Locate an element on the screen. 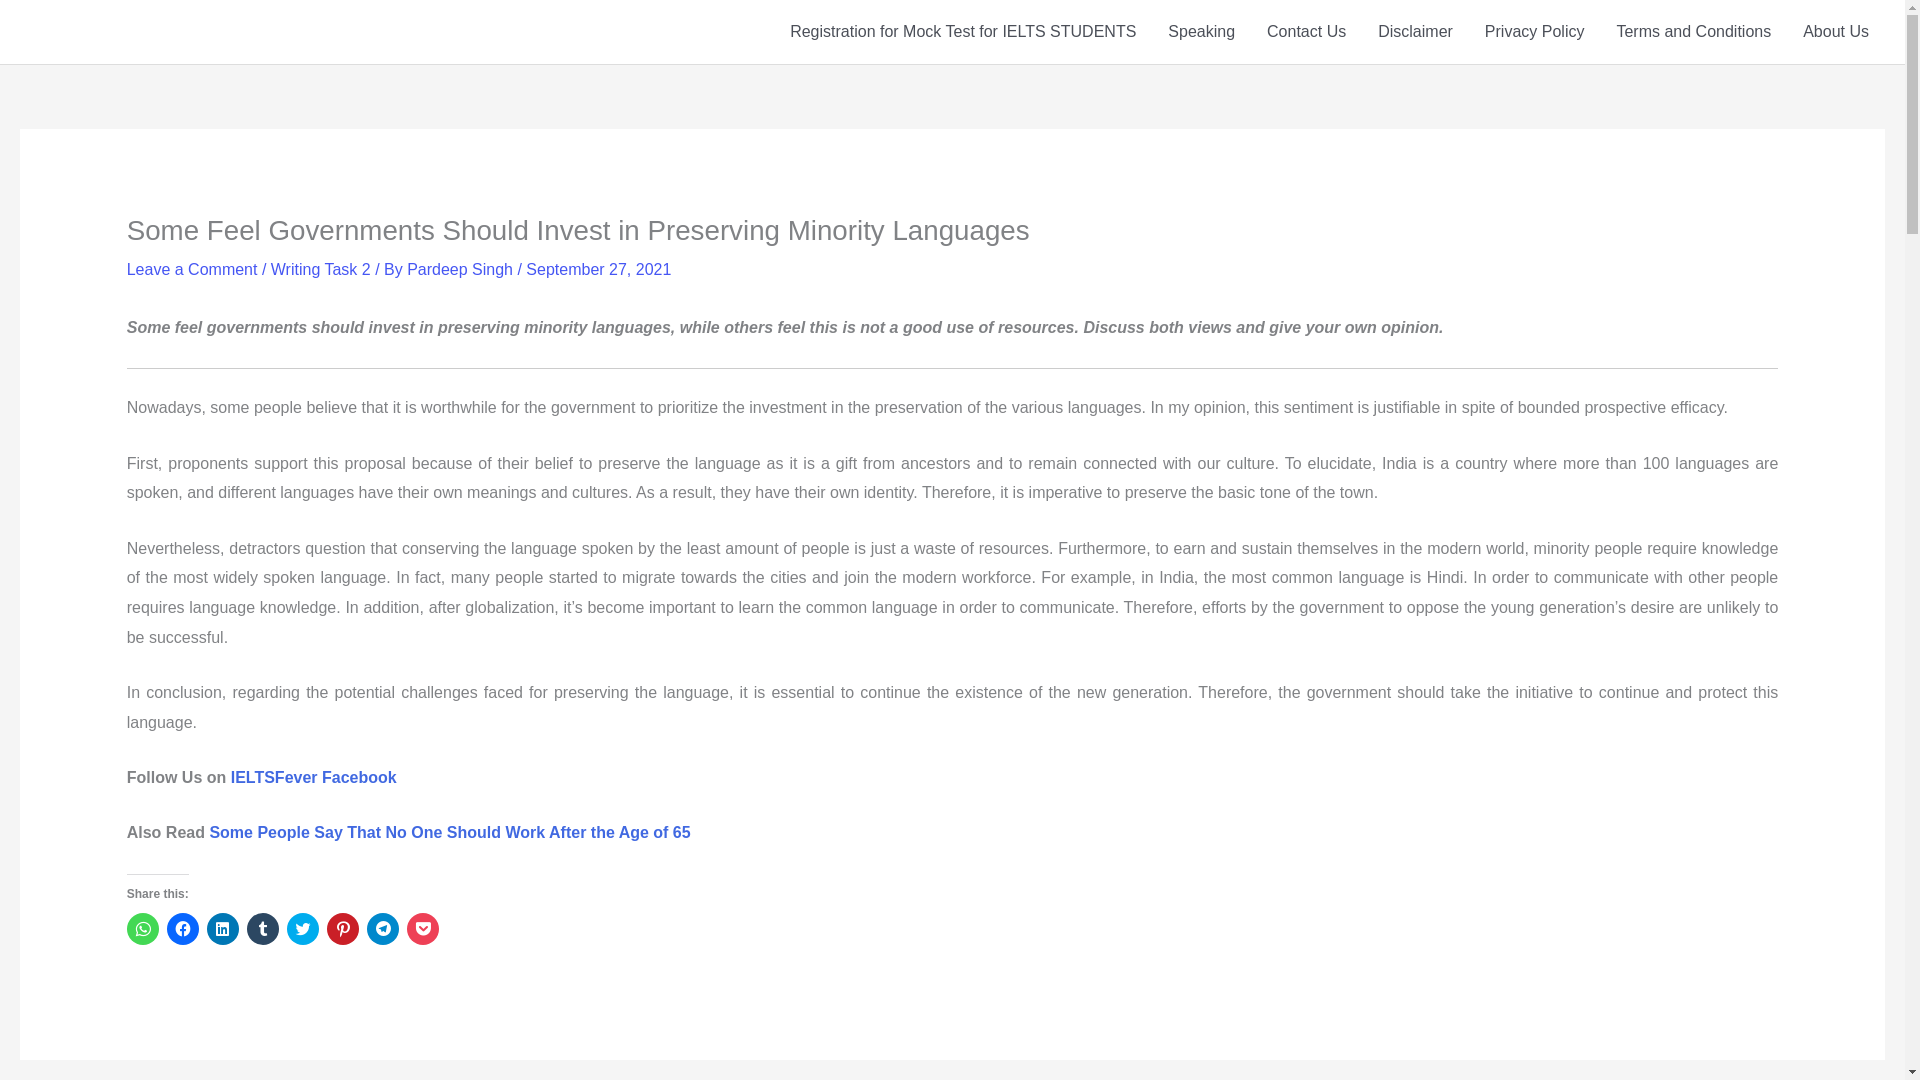 The width and height of the screenshot is (1920, 1080). Terms and Conditions is located at coordinates (1693, 32).